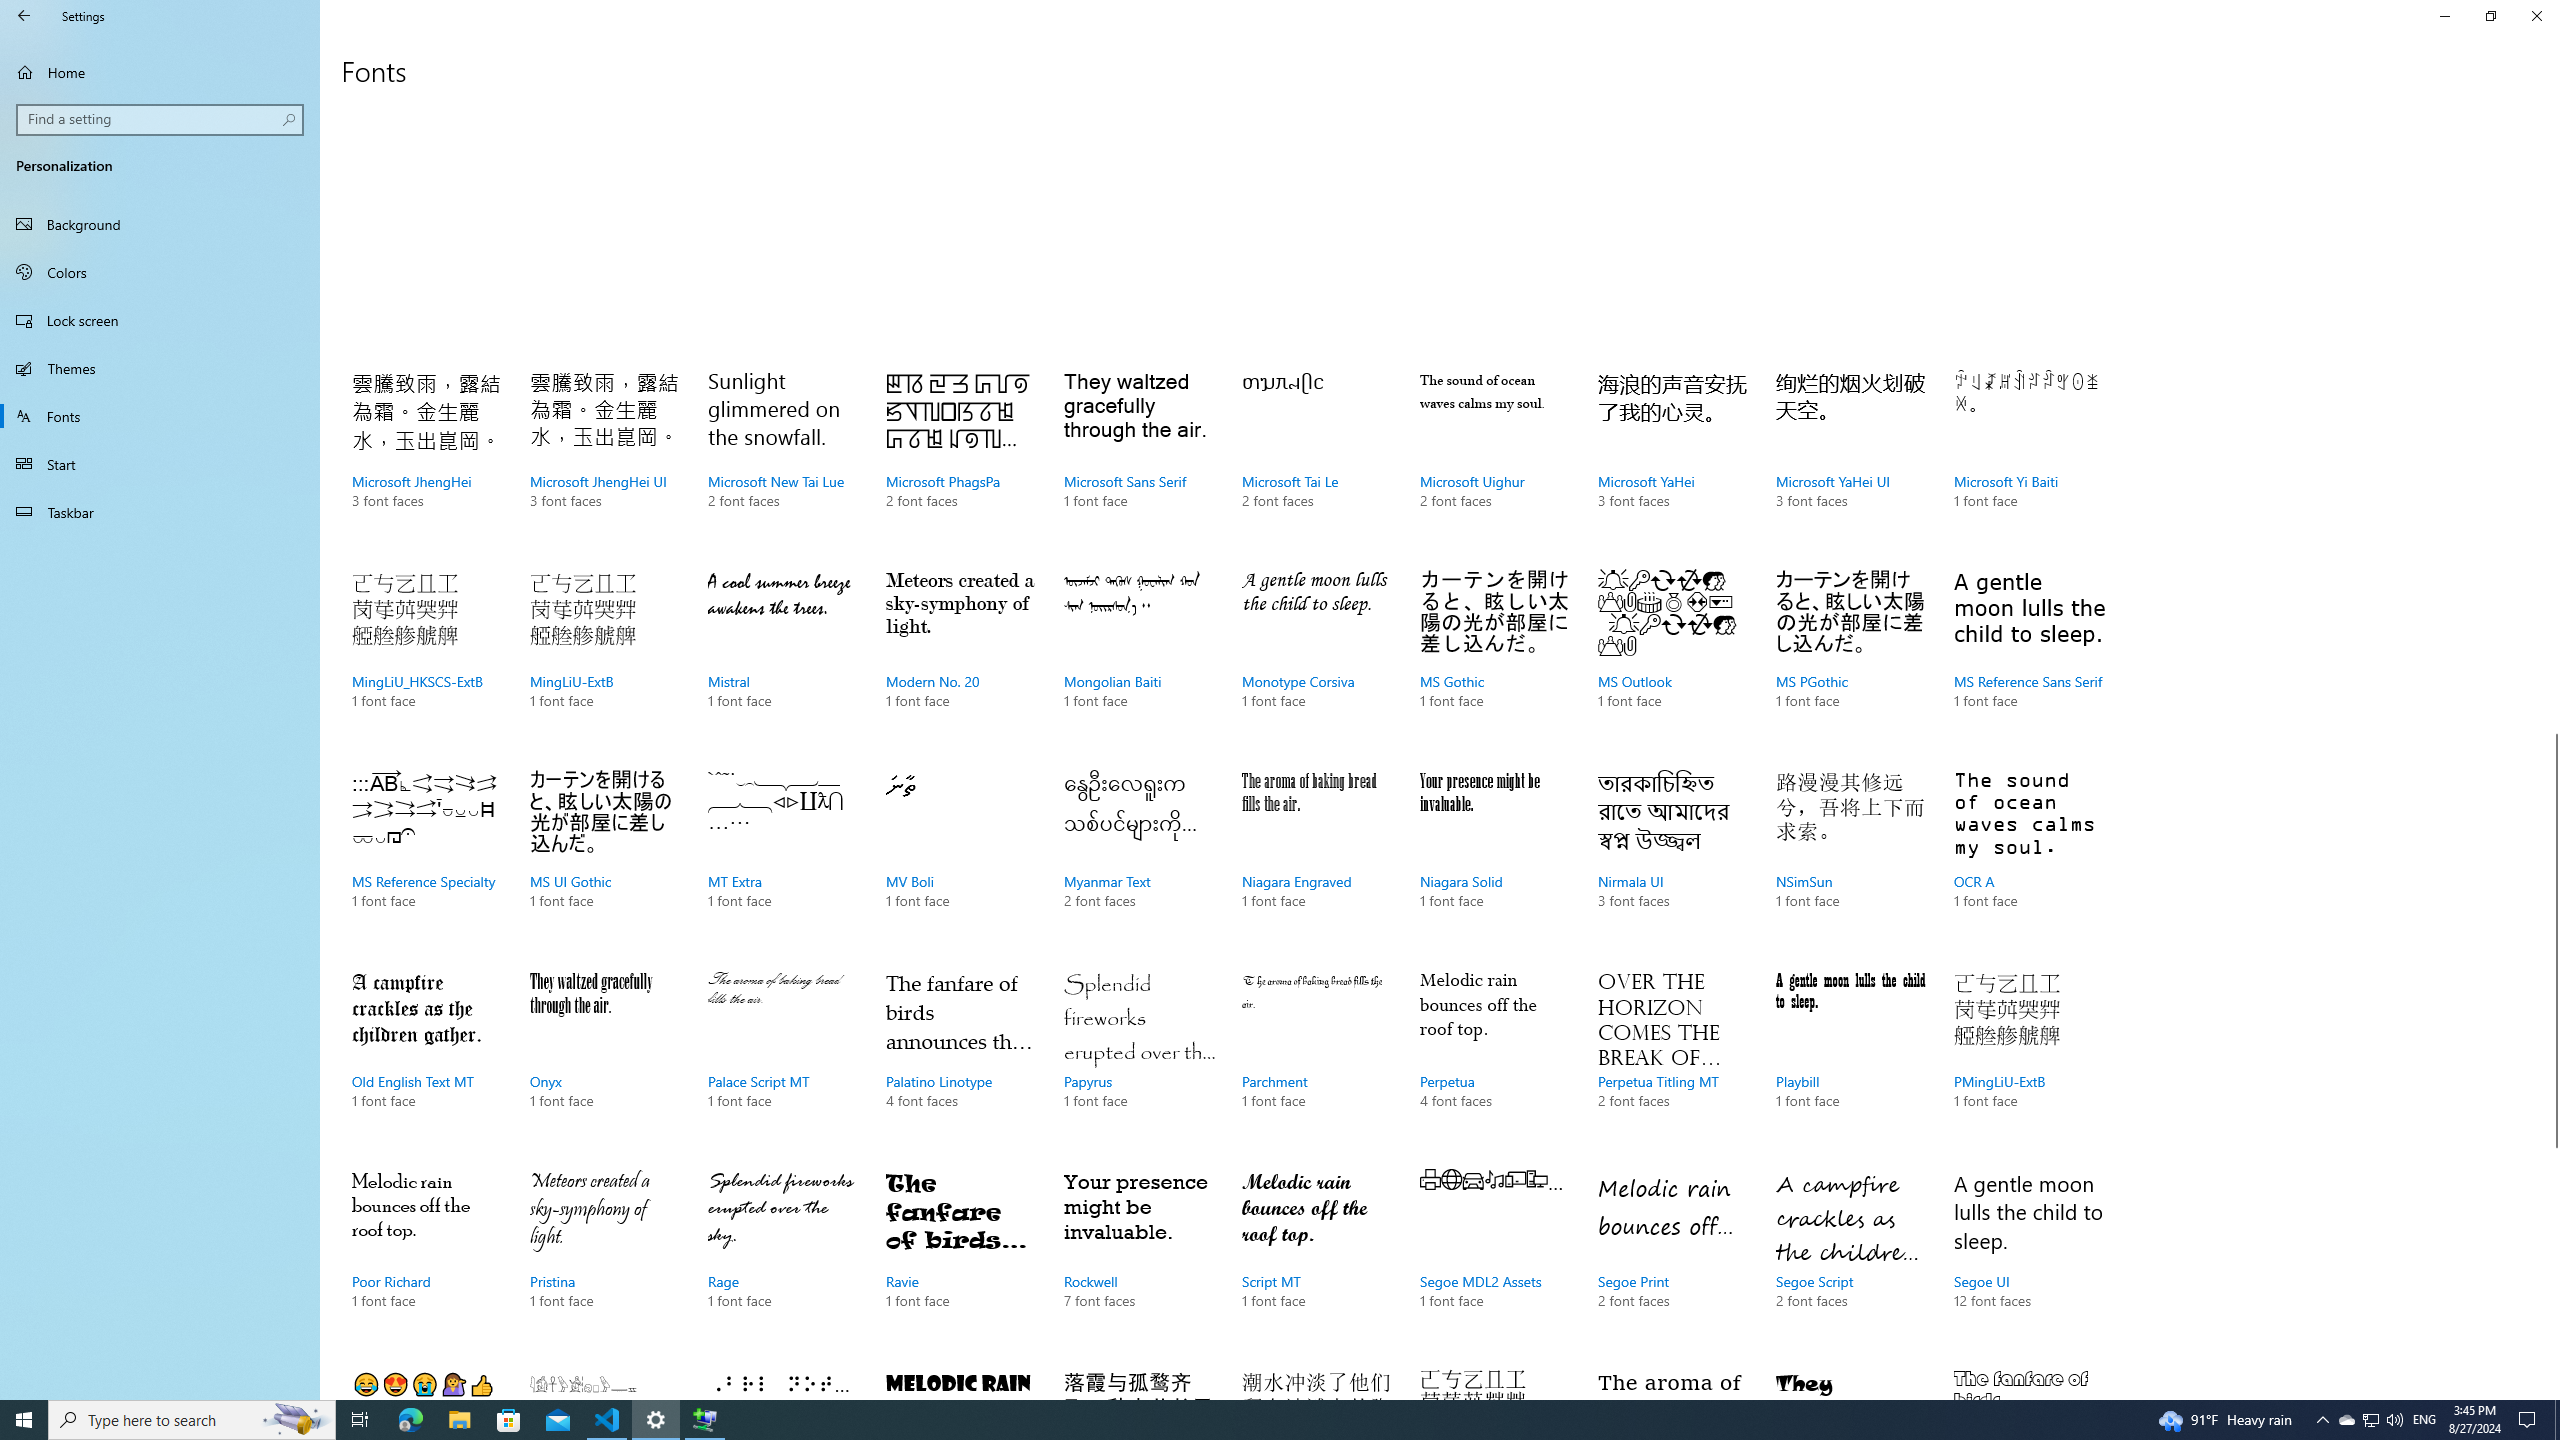  Describe the element at coordinates (2028, 460) in the screenshot. I see `Microsoft Yi Baiti, 1 font face` at that location.